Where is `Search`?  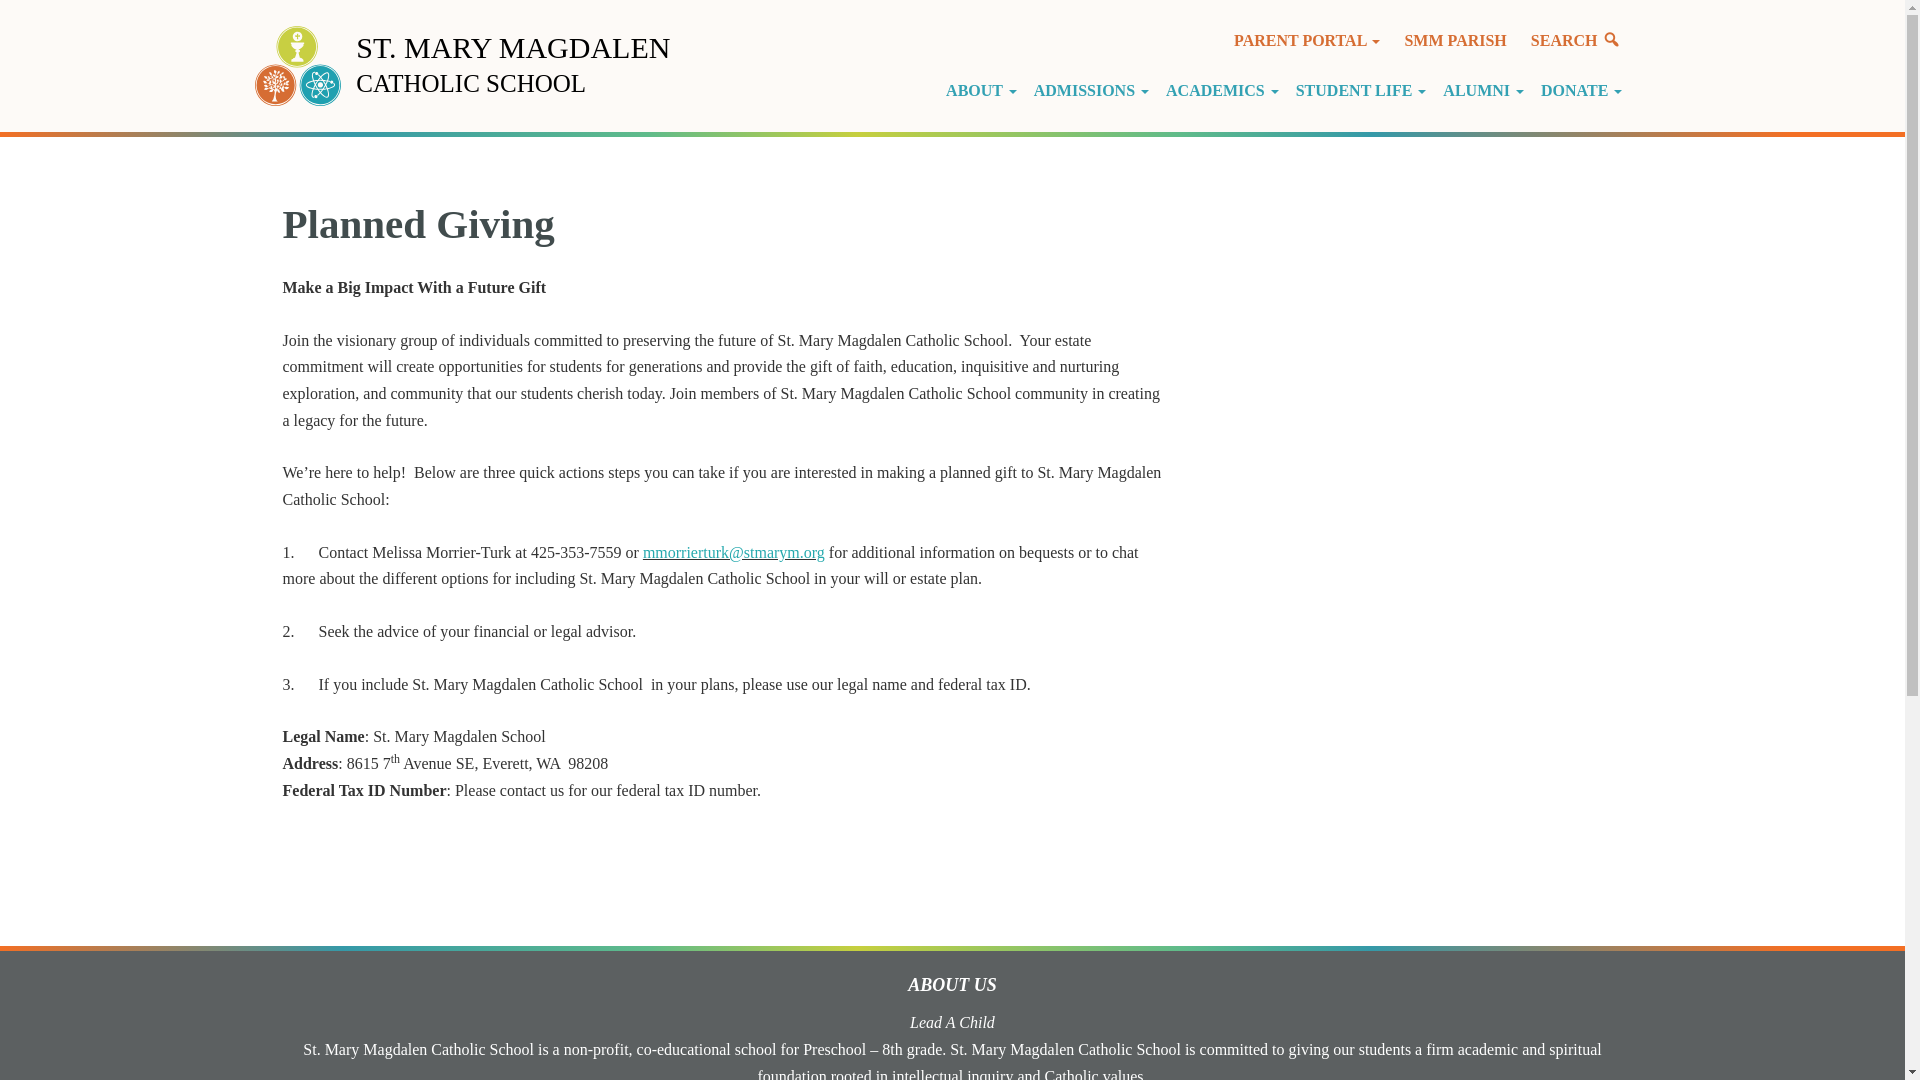
Search is located at coordinates (1576, 40).